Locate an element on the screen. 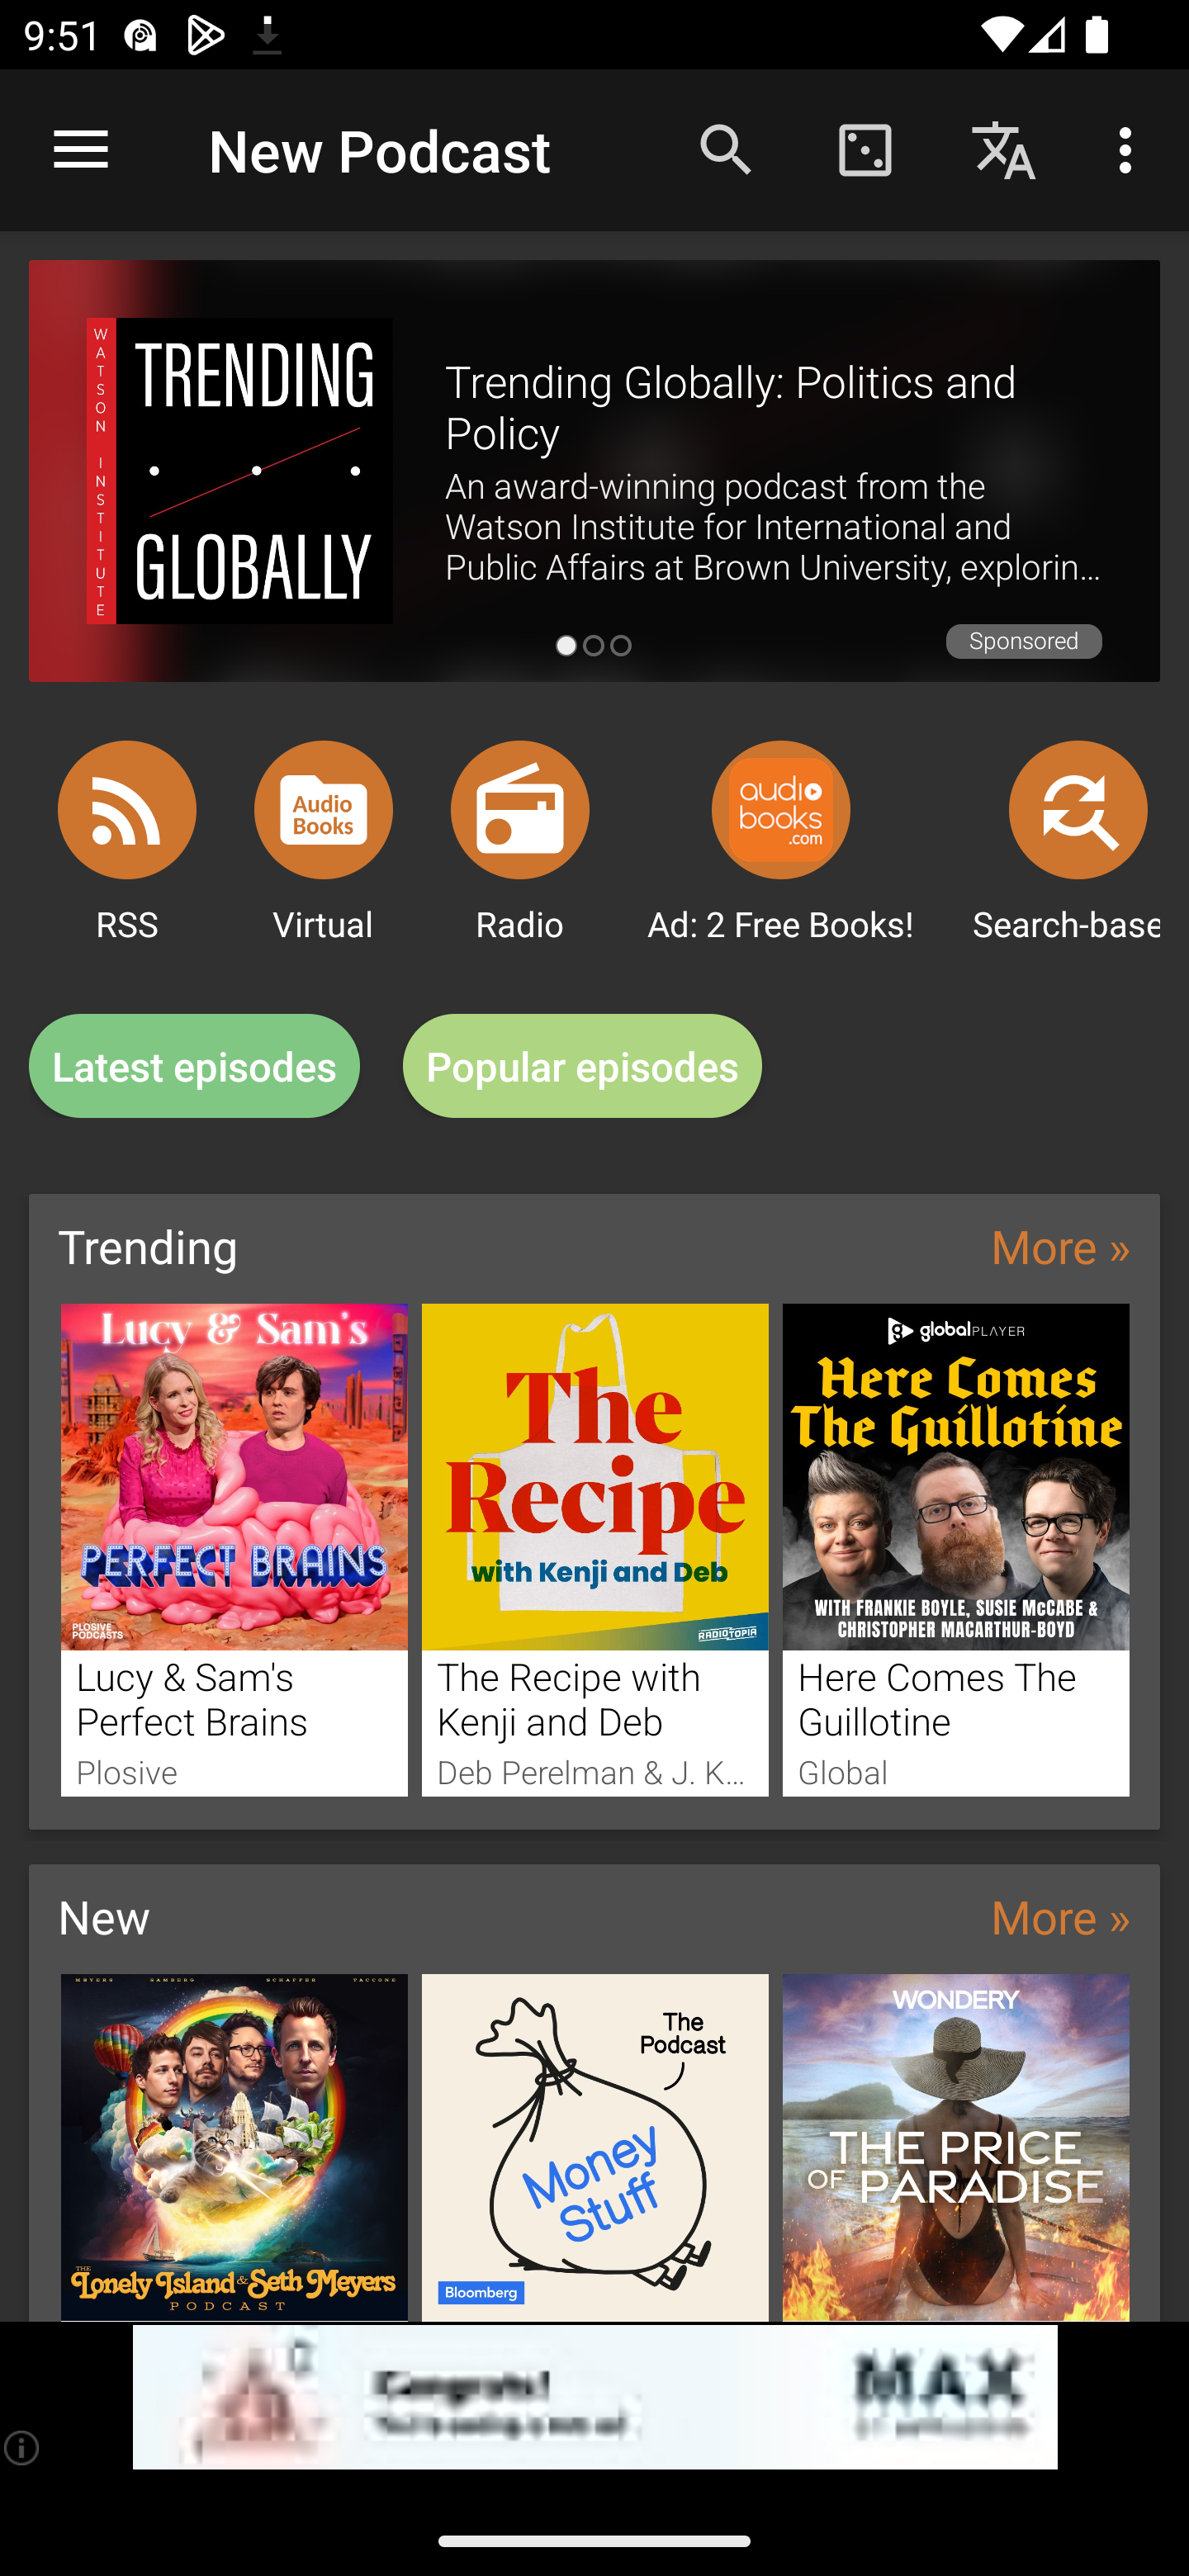  More options is located at coordinates (1131, 149).